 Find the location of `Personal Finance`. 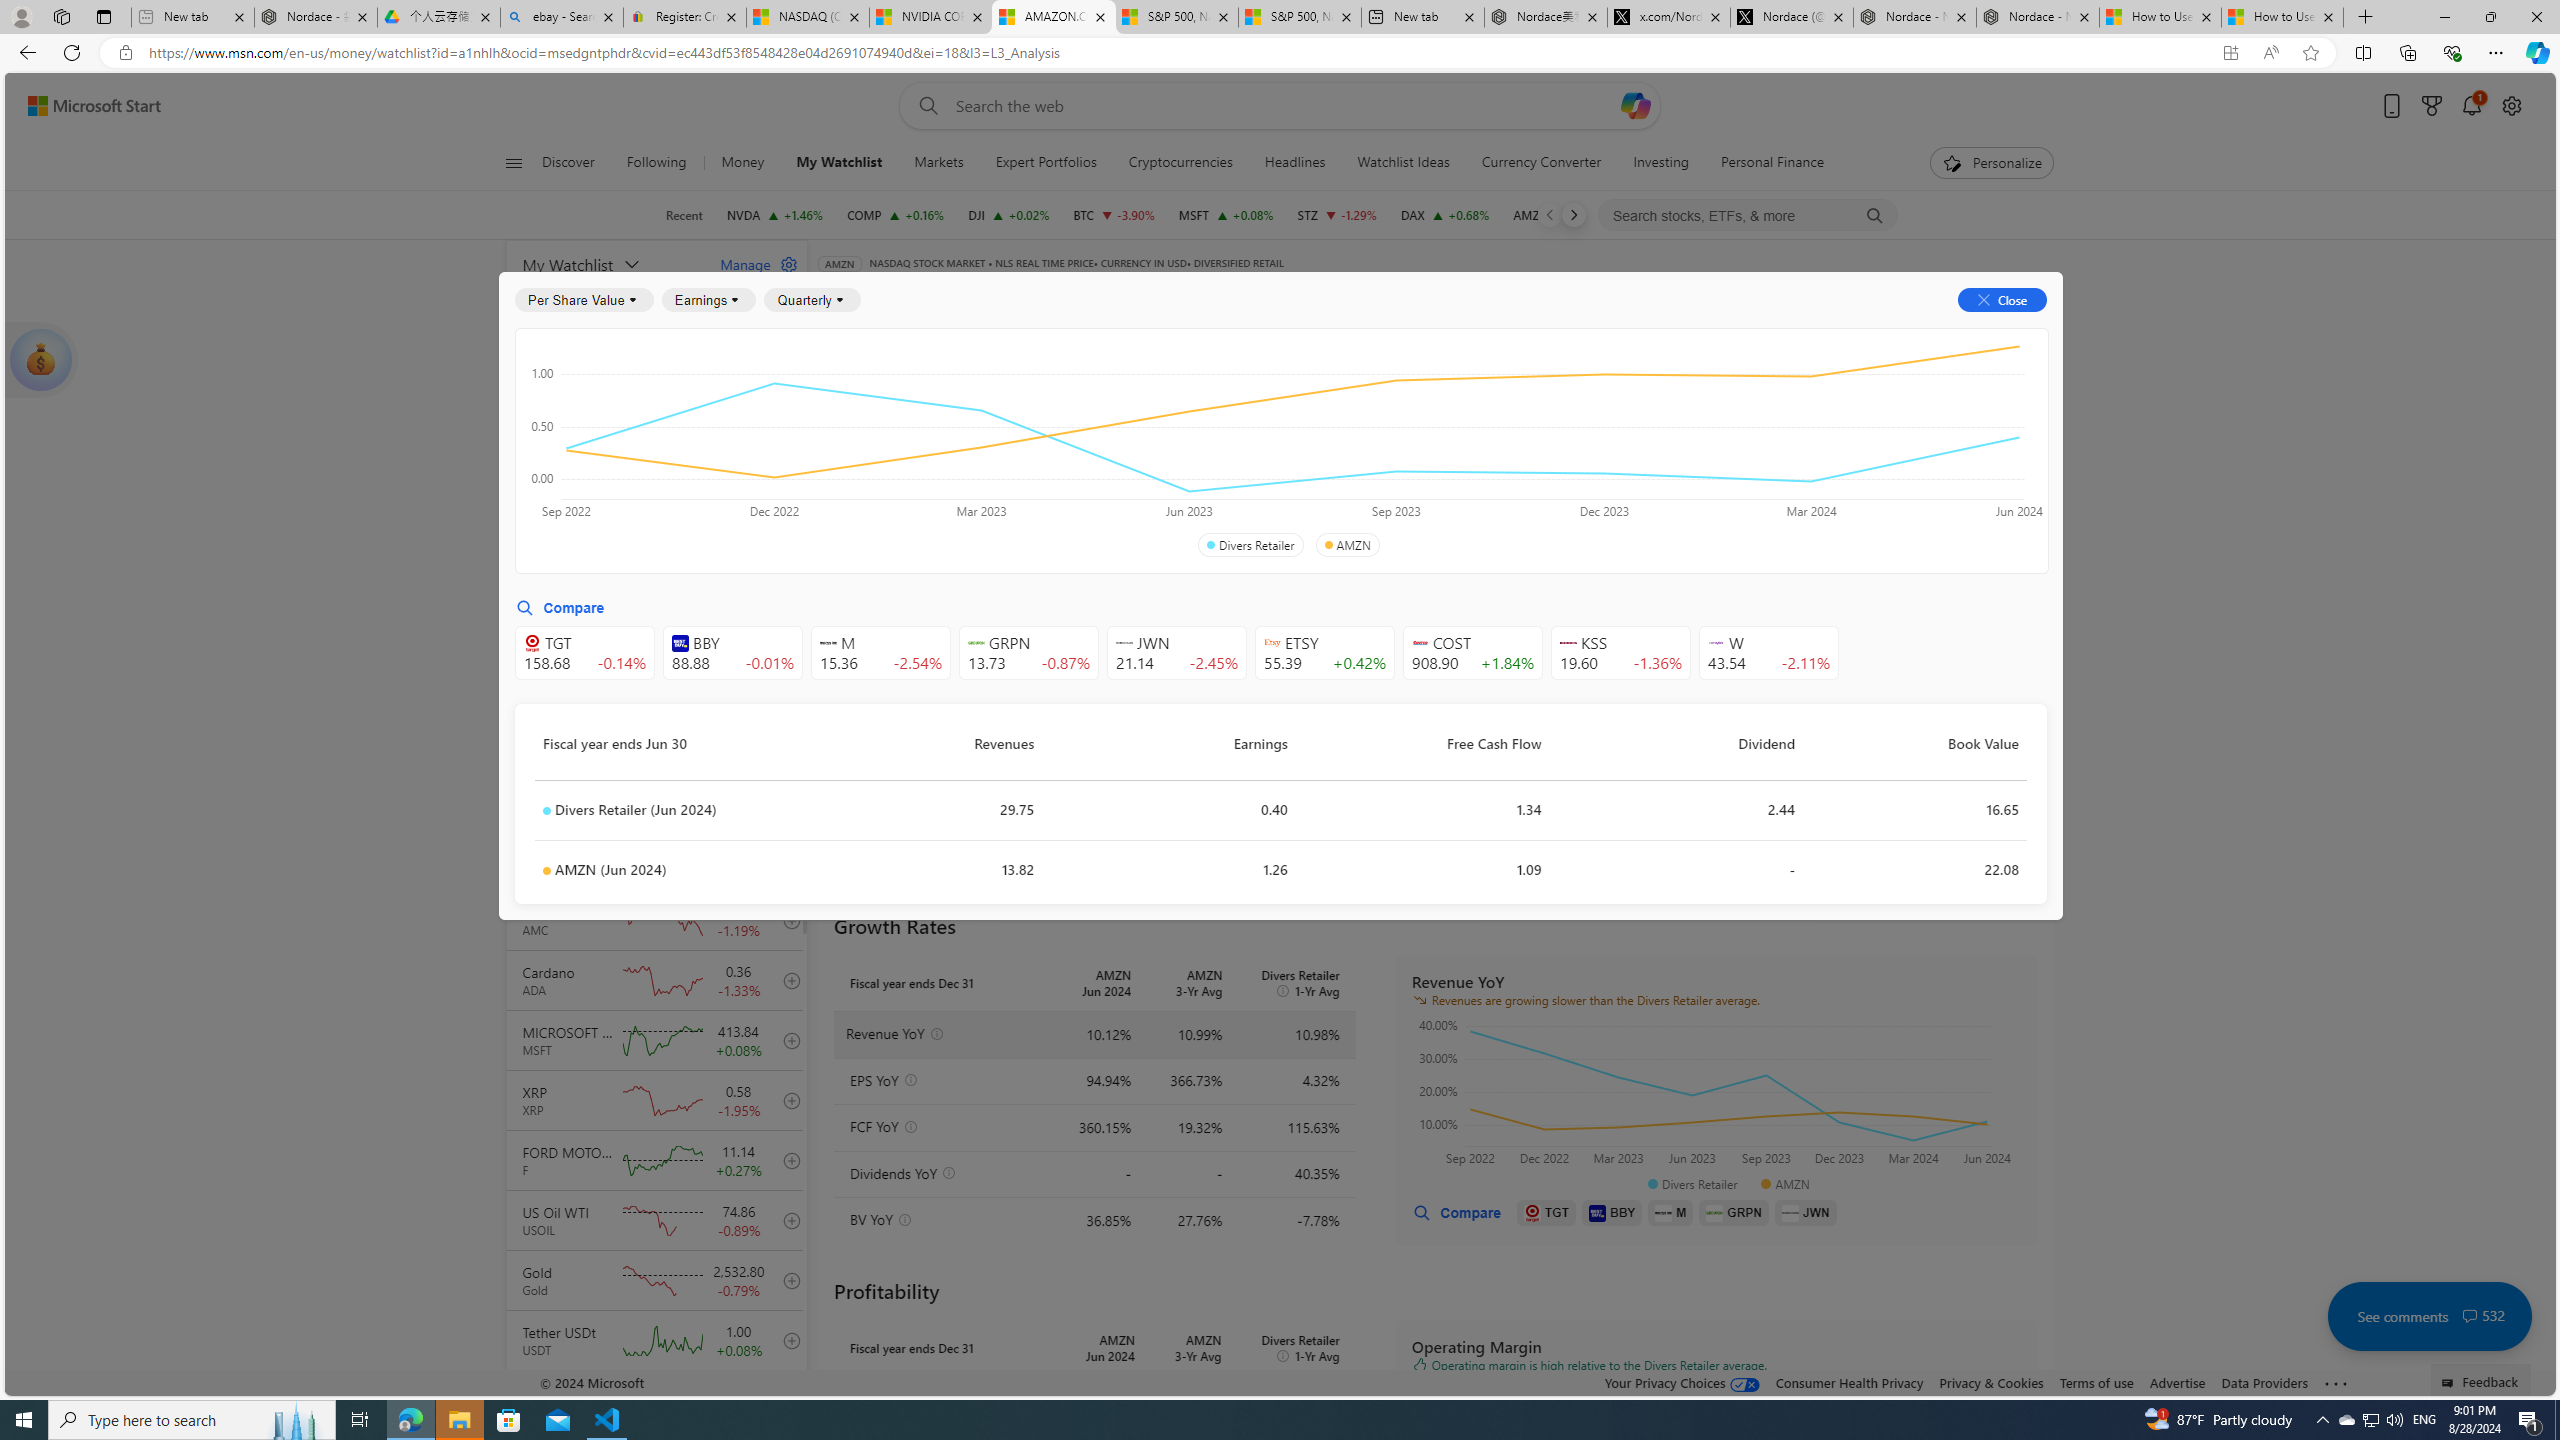

Personal Finance is located at coordinates (1764, 163).